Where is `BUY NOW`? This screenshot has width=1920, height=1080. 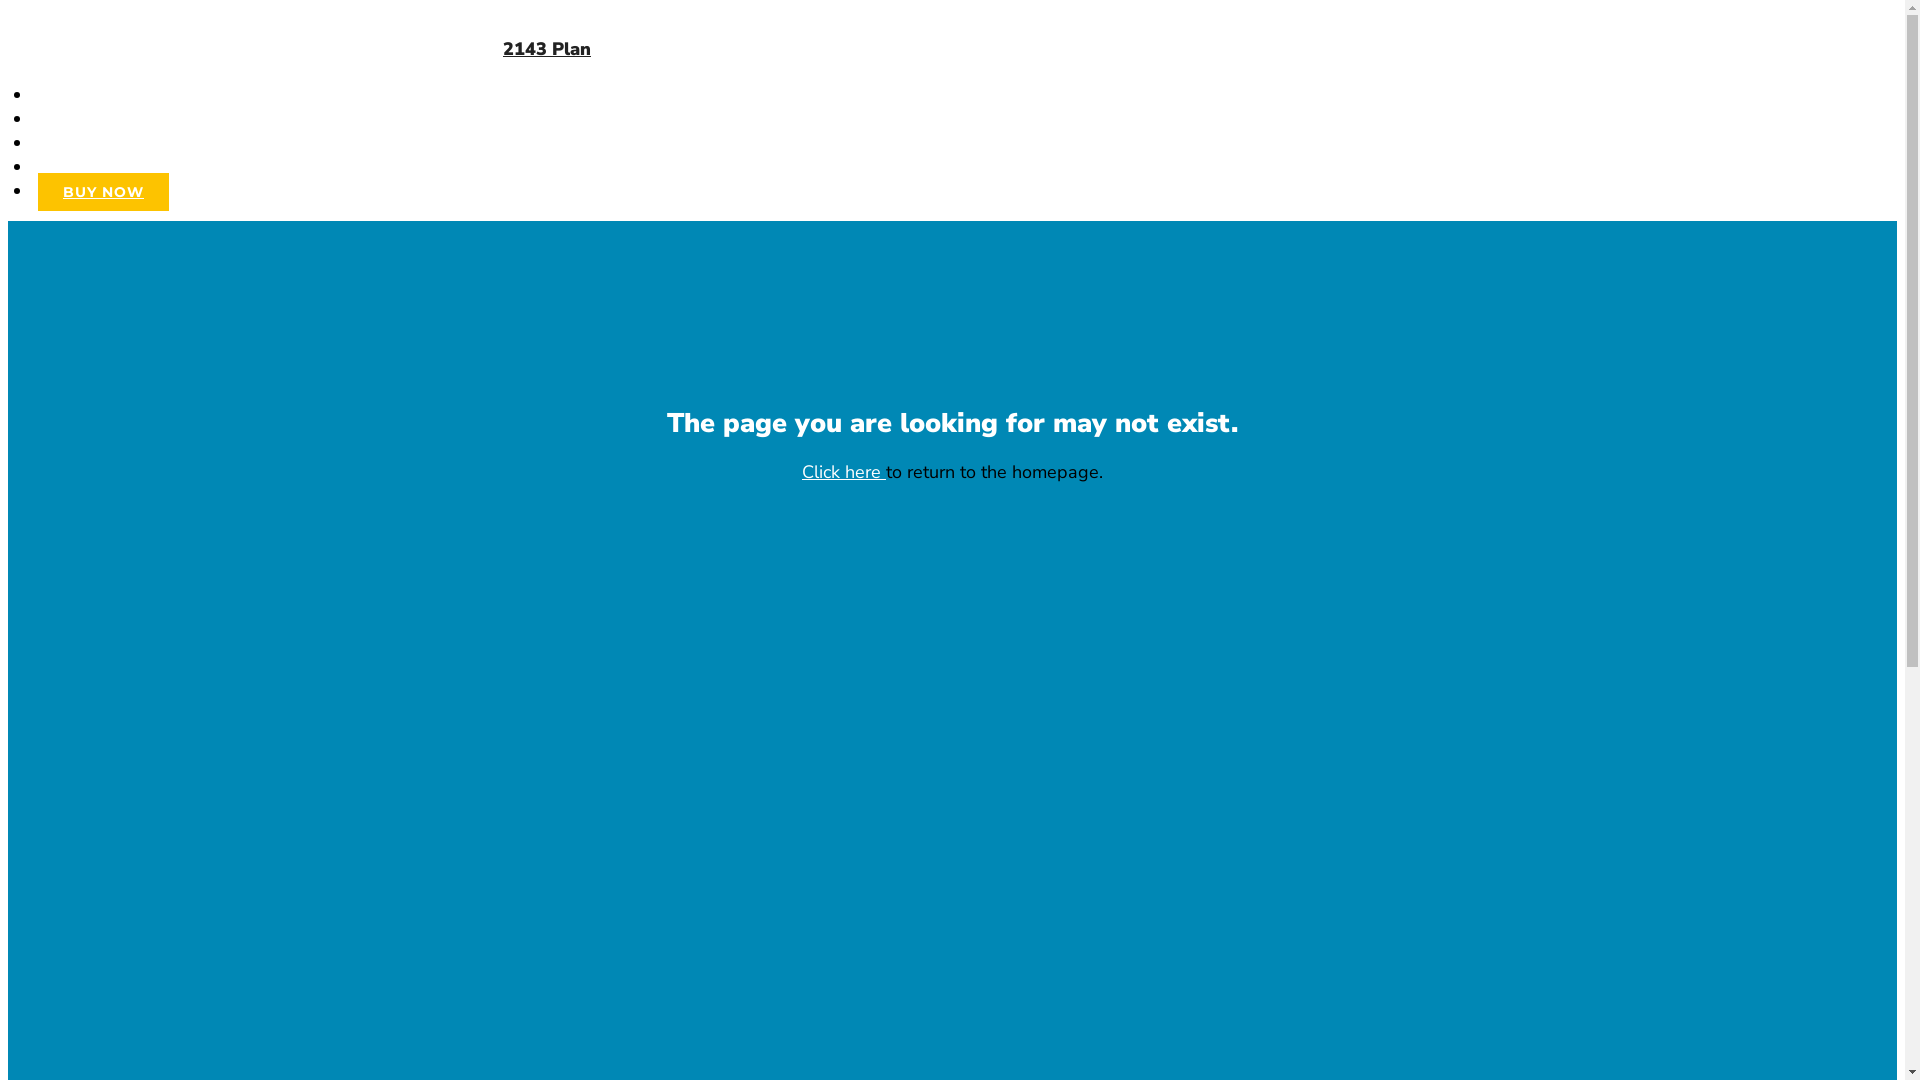 BUY NOW is located at coordinates (104, 192).